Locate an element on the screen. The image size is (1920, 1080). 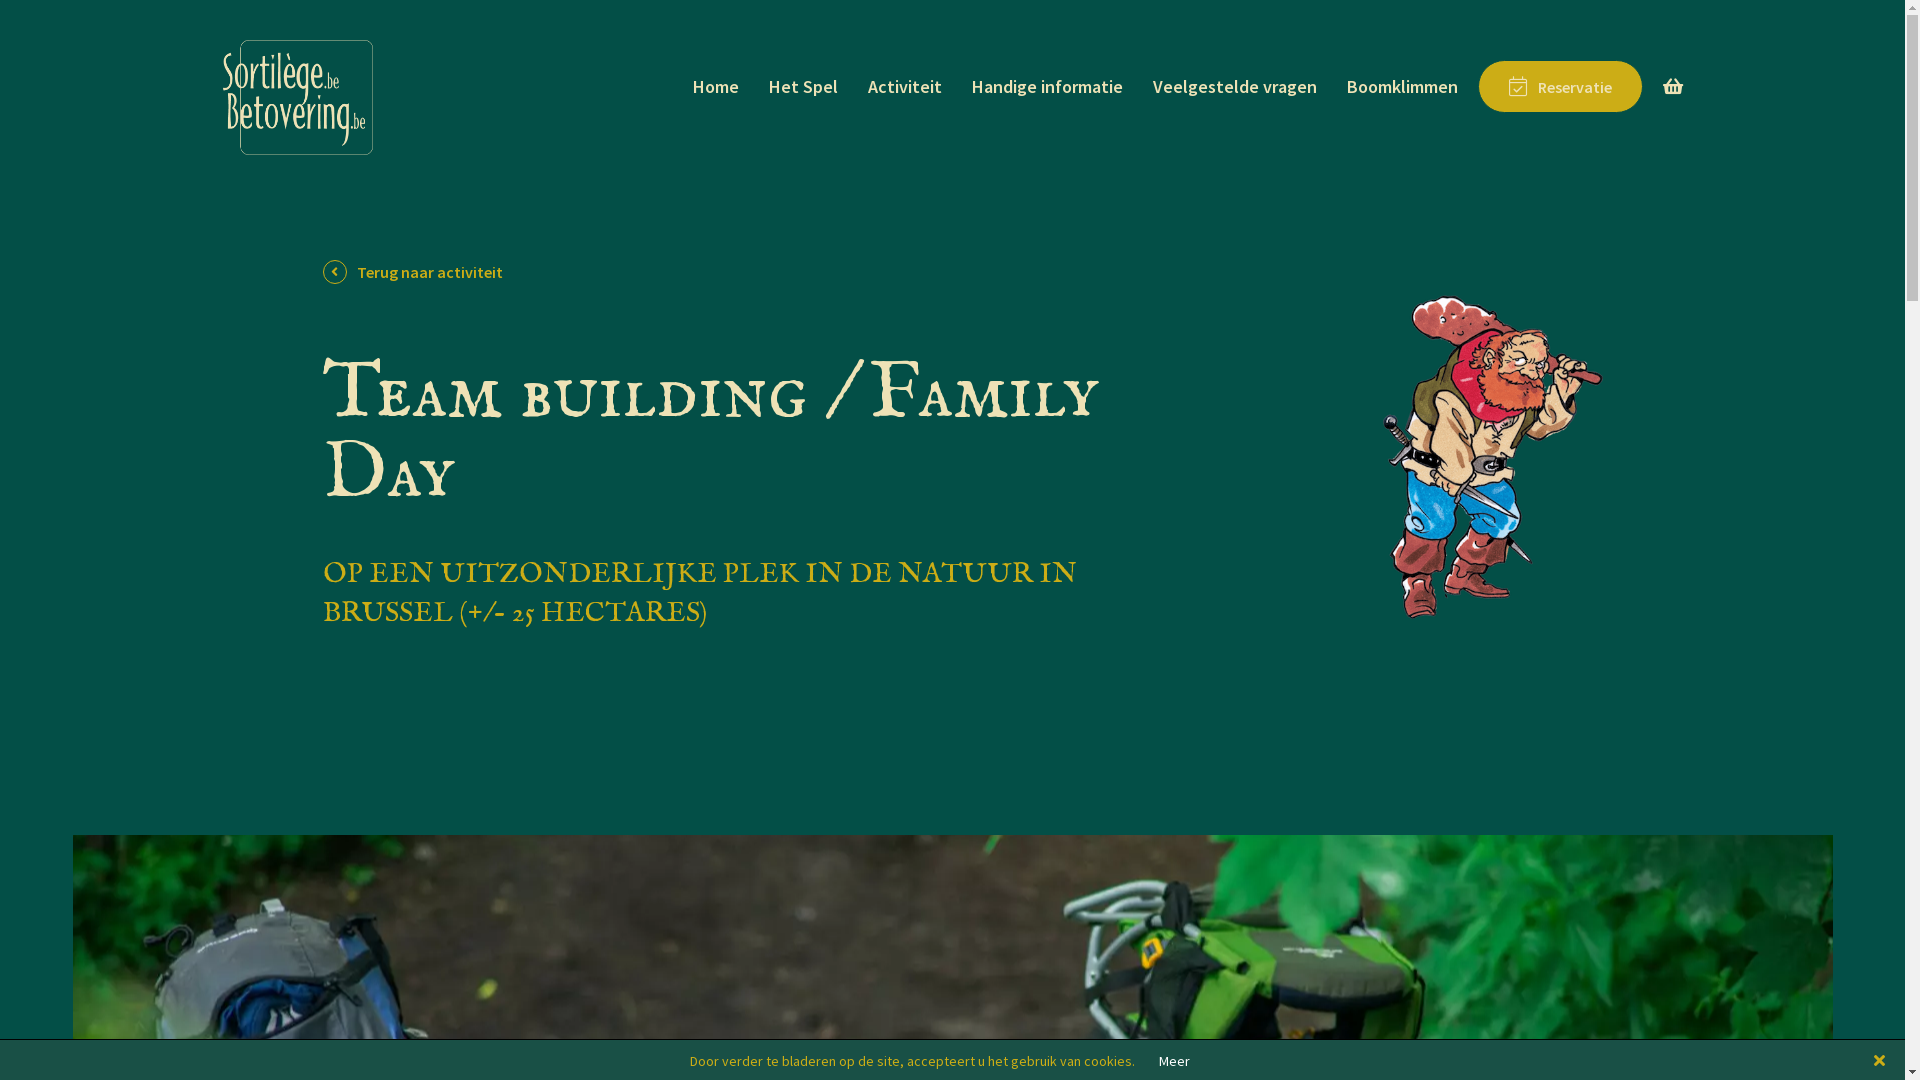
Boomklimmen is located at coordinates (1402, 86).